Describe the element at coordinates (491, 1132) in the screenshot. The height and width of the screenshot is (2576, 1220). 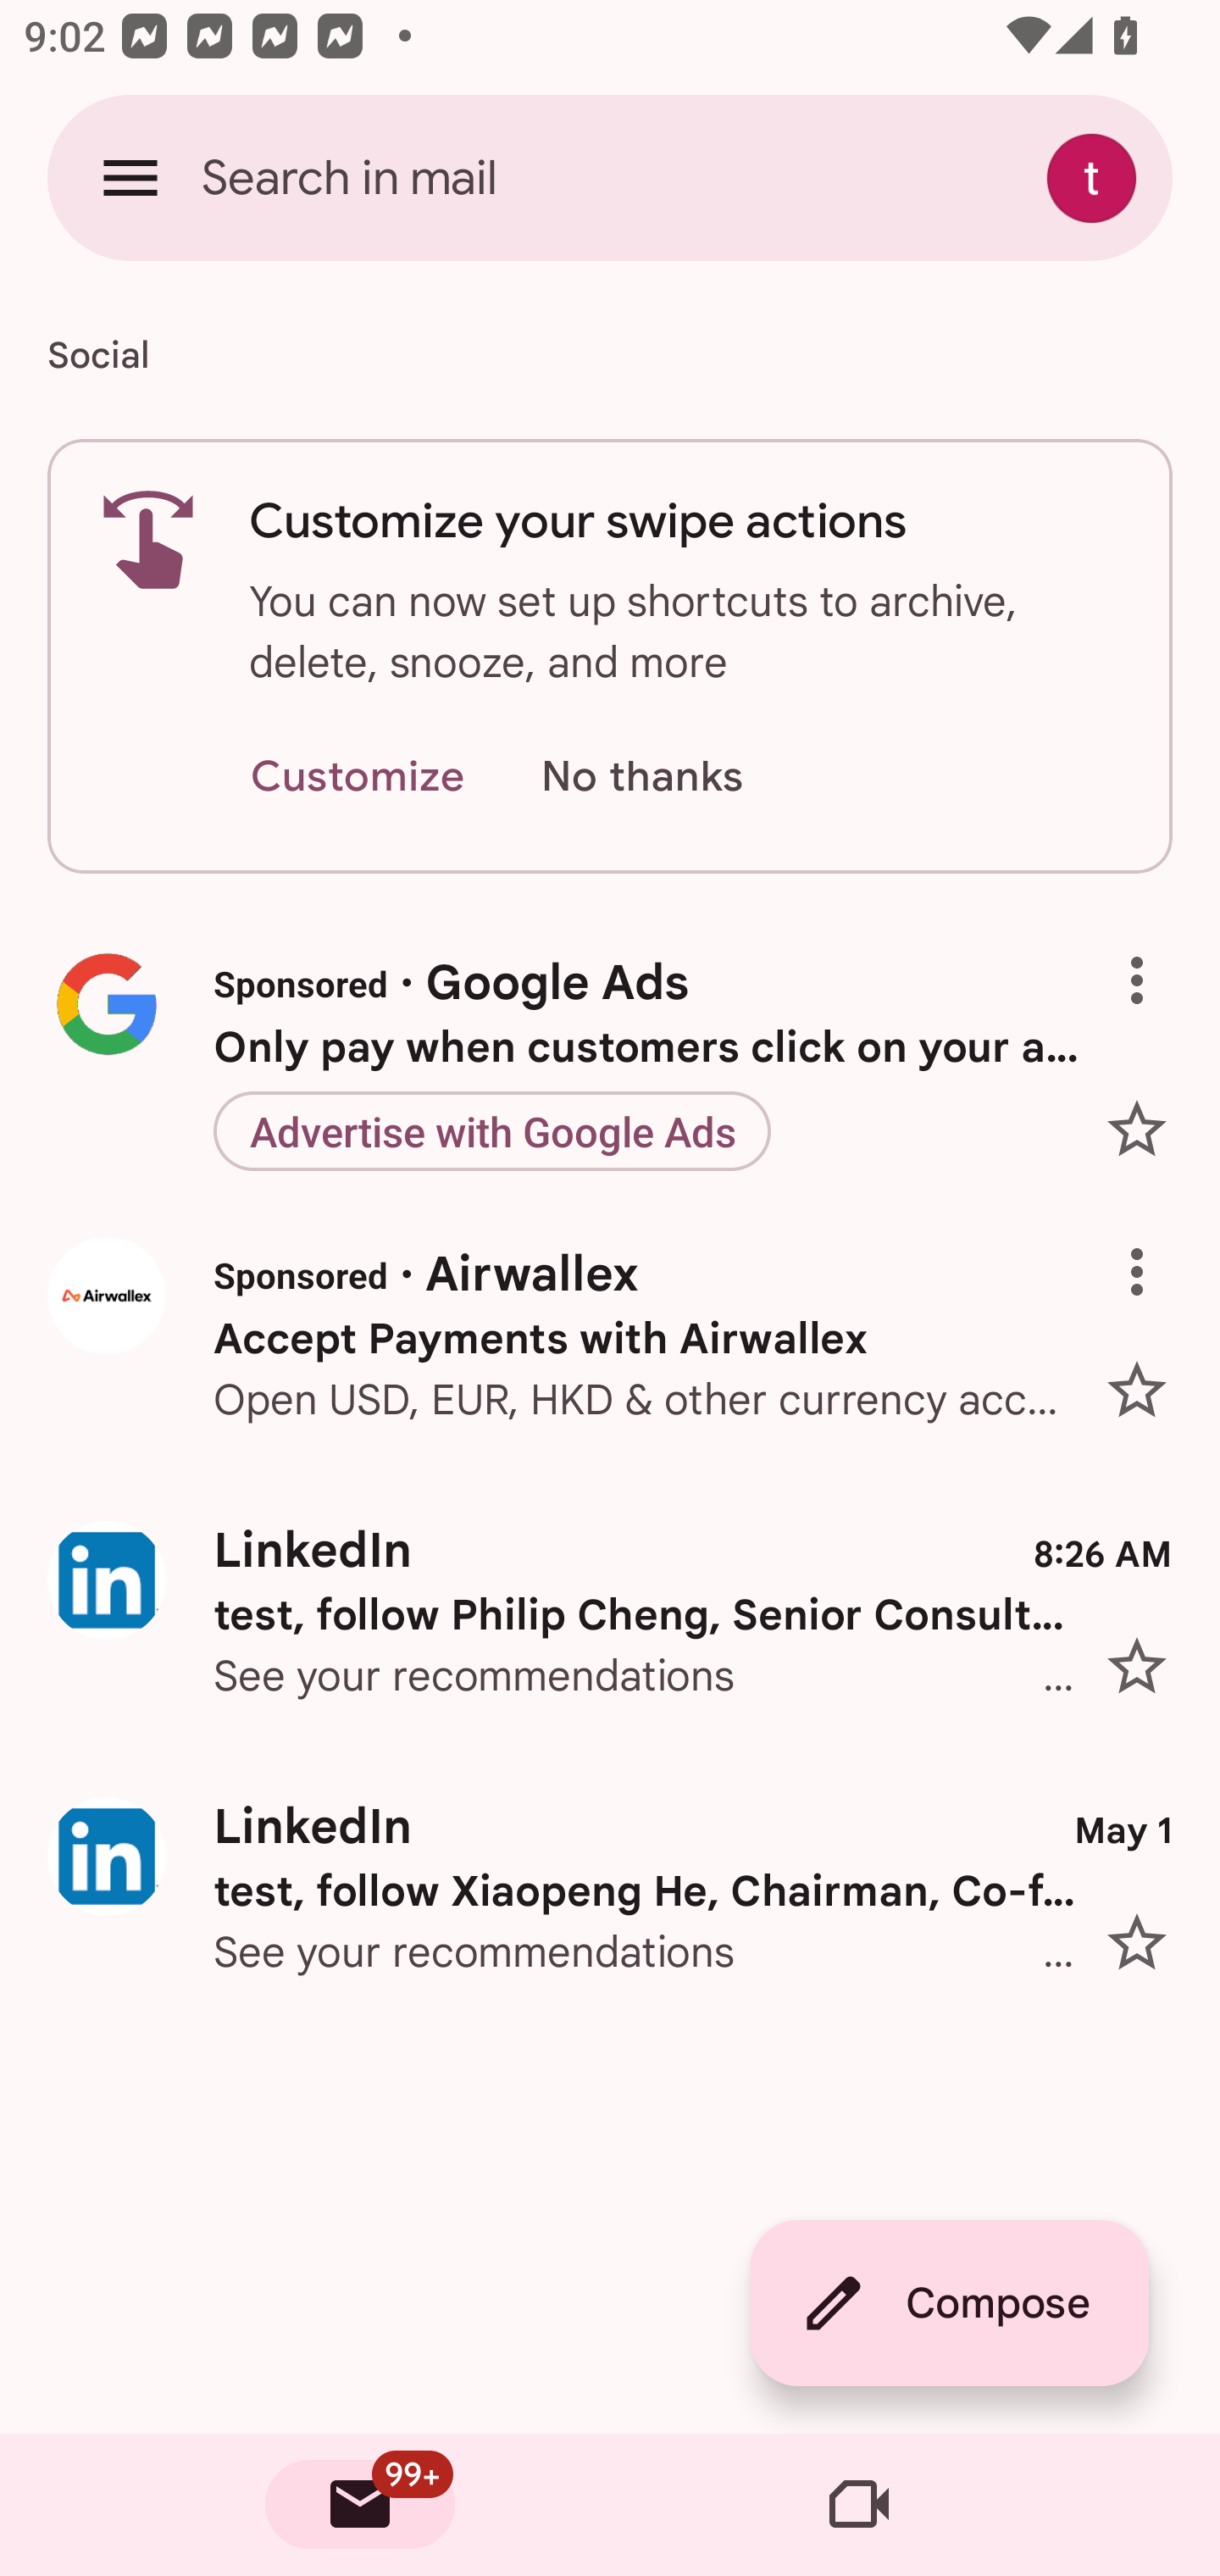
I see `Advertise with Google Ads` at that location.